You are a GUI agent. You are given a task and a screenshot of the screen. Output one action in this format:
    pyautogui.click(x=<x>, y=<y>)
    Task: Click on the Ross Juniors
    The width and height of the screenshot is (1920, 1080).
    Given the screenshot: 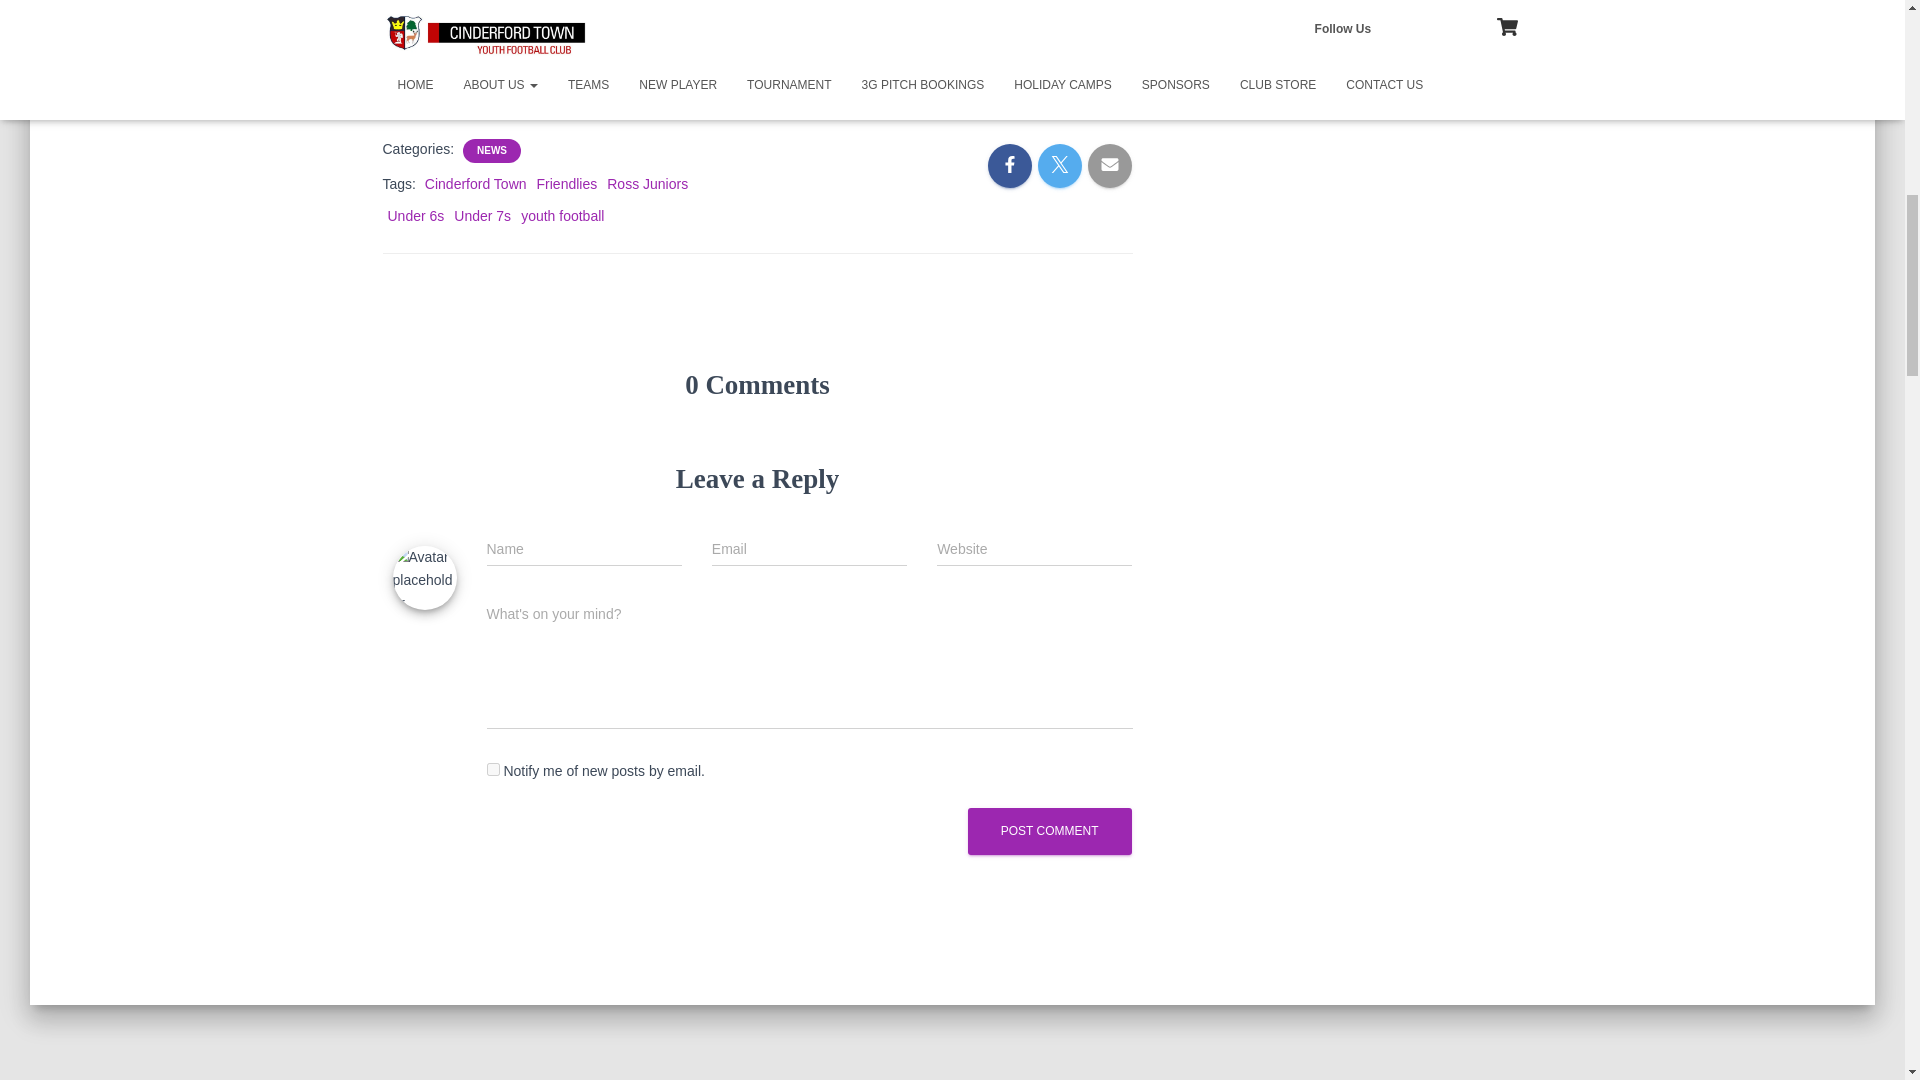 What is the action you would take?
    pyautogui.click(x=646, y=184)
    